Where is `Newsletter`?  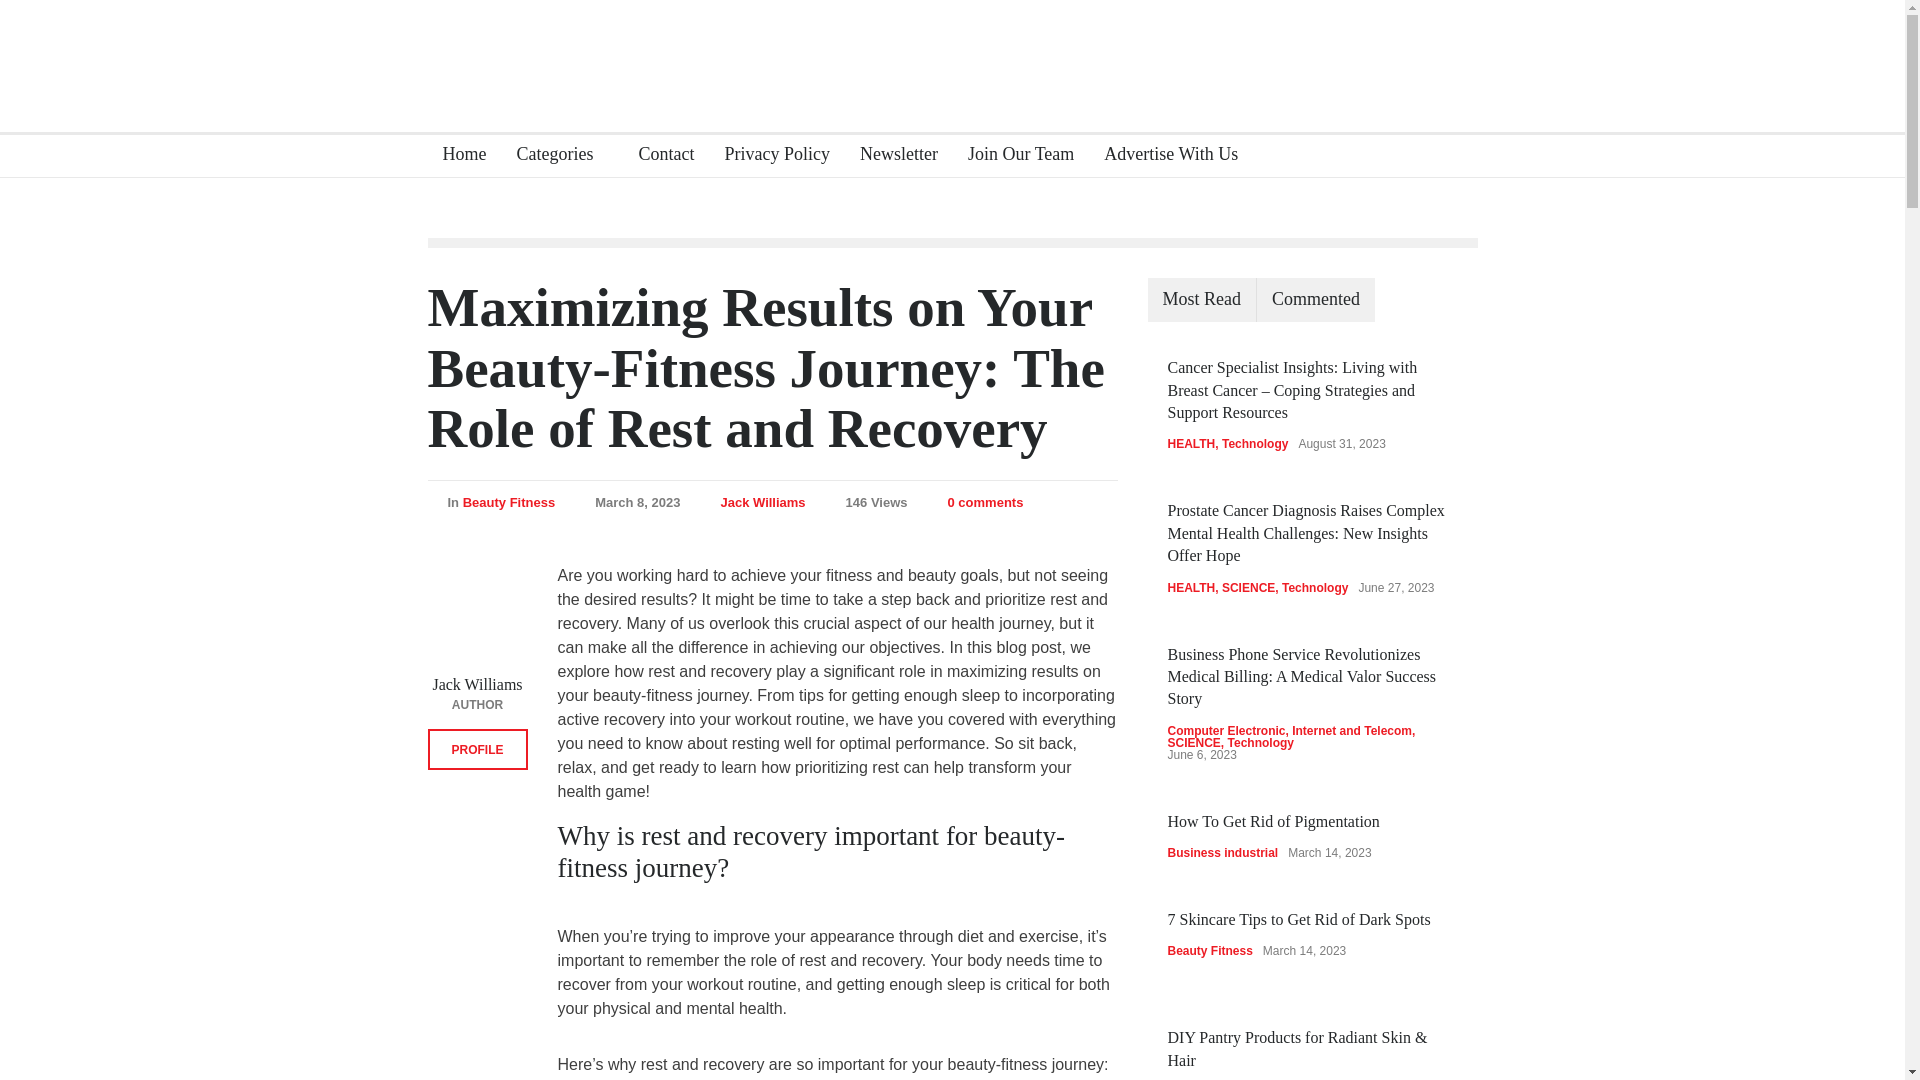 Newsletter is located at coordinates (891, 156).